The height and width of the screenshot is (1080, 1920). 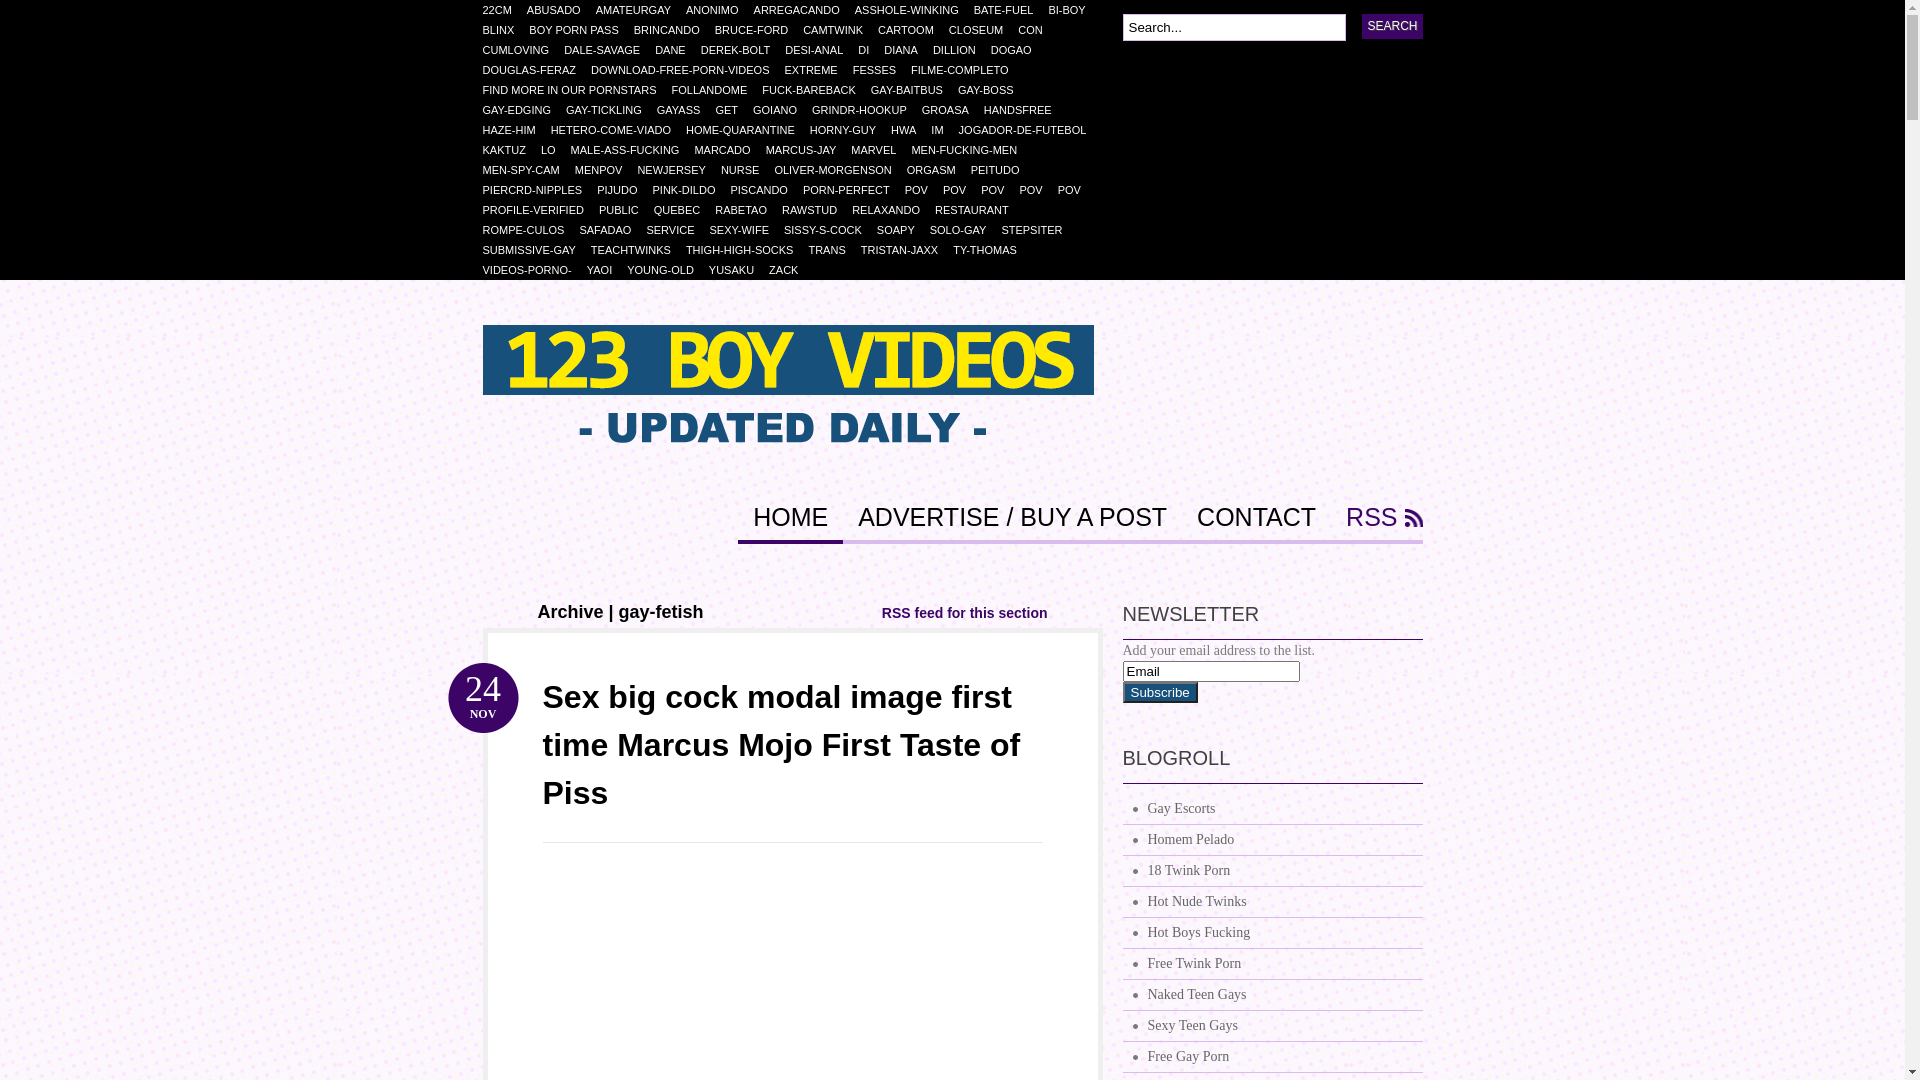 I want to click on GAY-EDGING, so click(x=524, y=110).